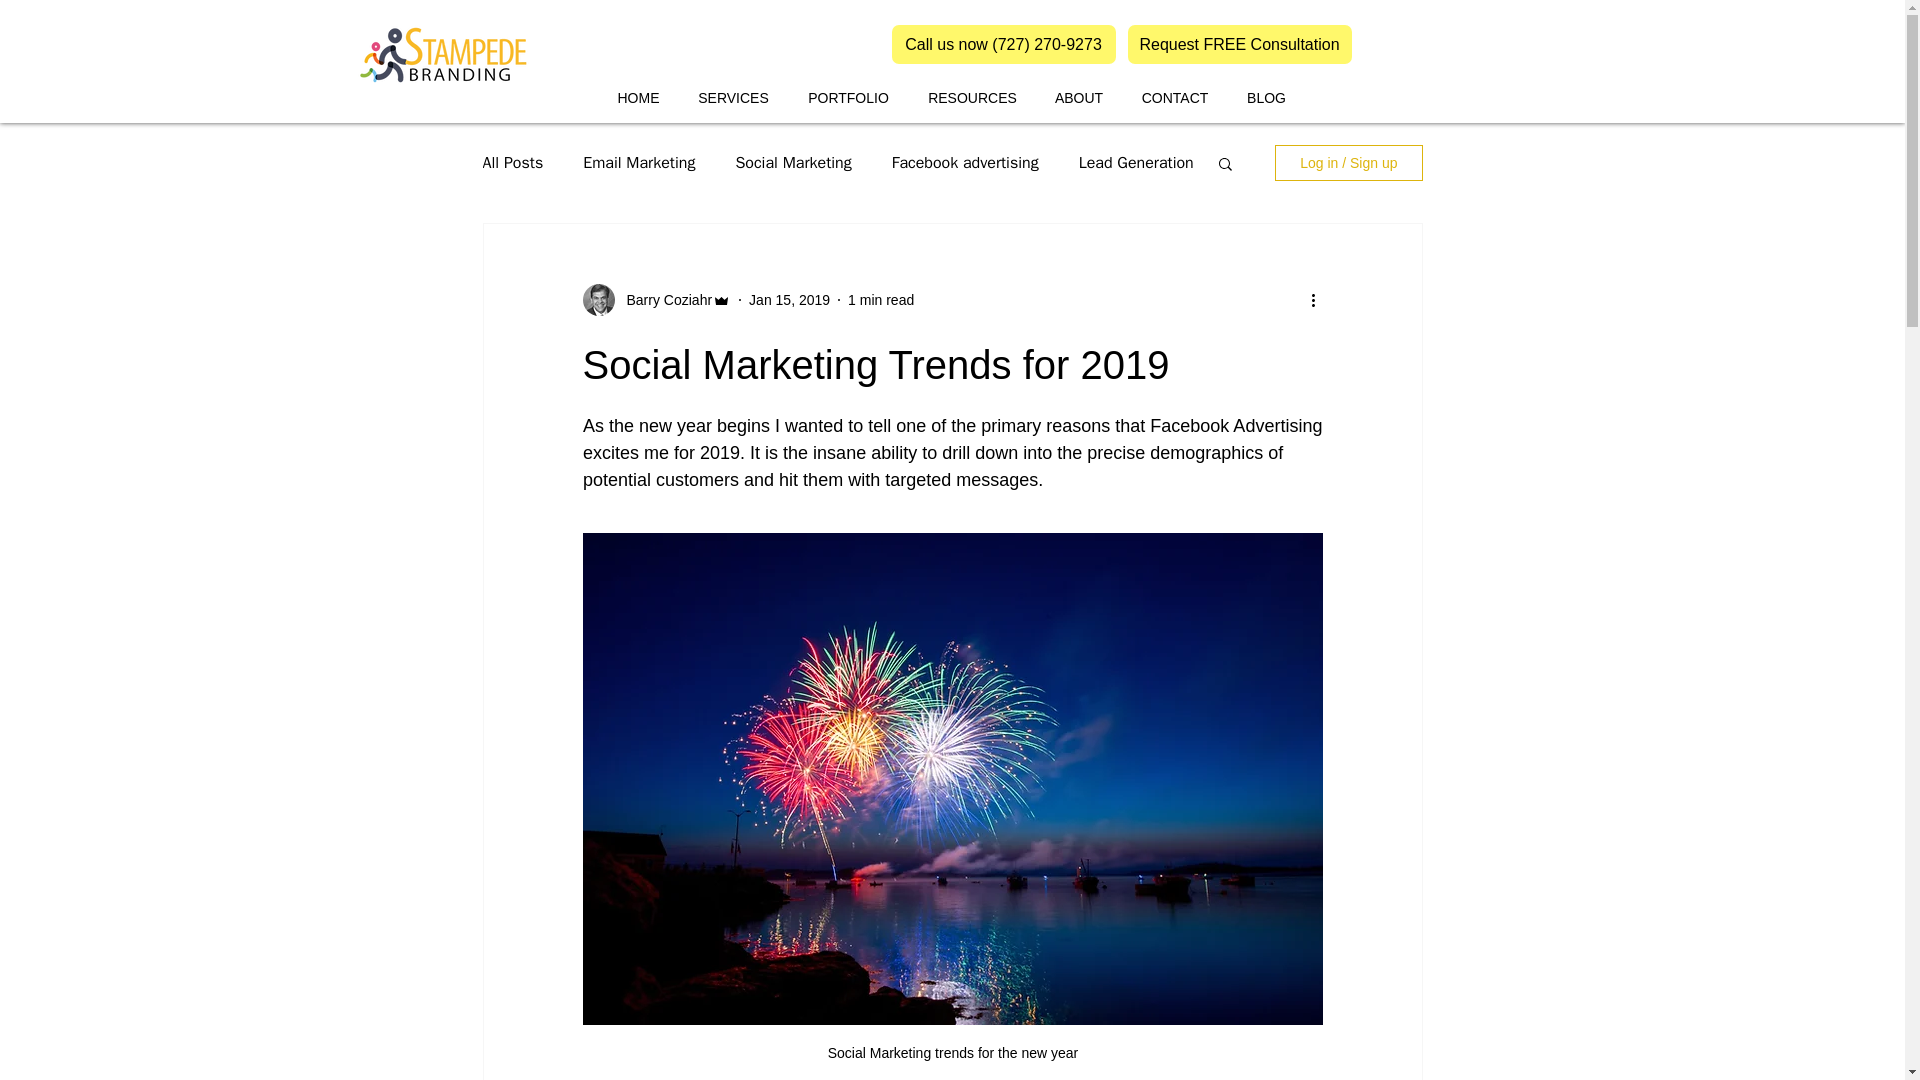  Describe the element at coordinates (848, 98) in the screenshot. I see `PORTFOLIO` at that location.